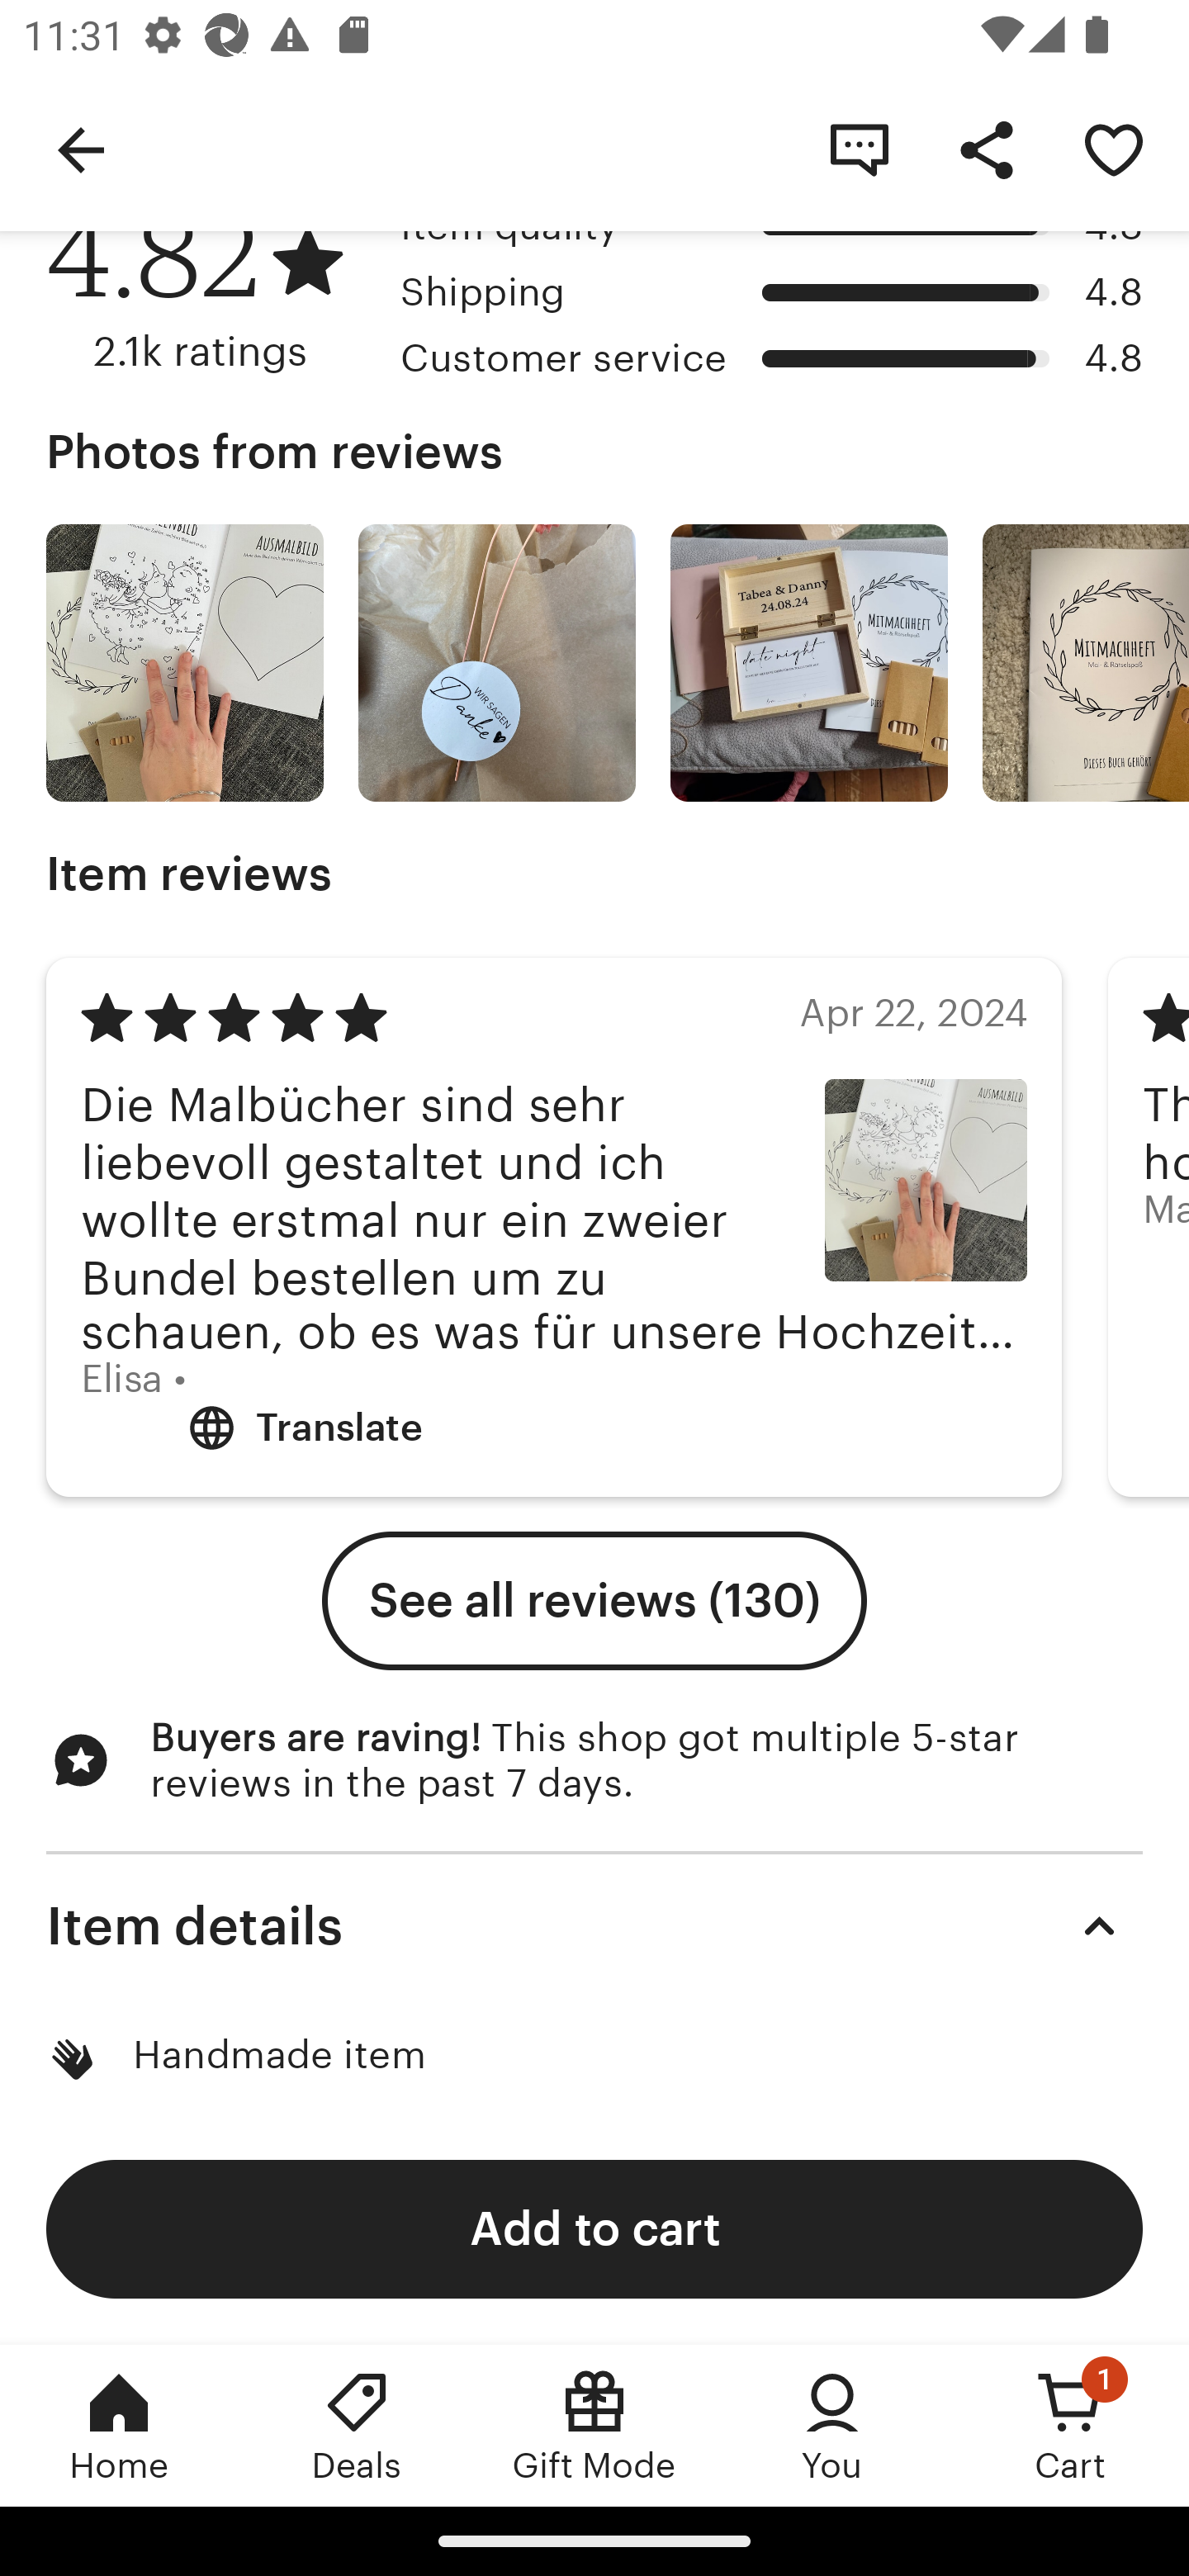 This screenshot has height=2576, width=1189. I want to click on Photo from review, so click(497, 663).